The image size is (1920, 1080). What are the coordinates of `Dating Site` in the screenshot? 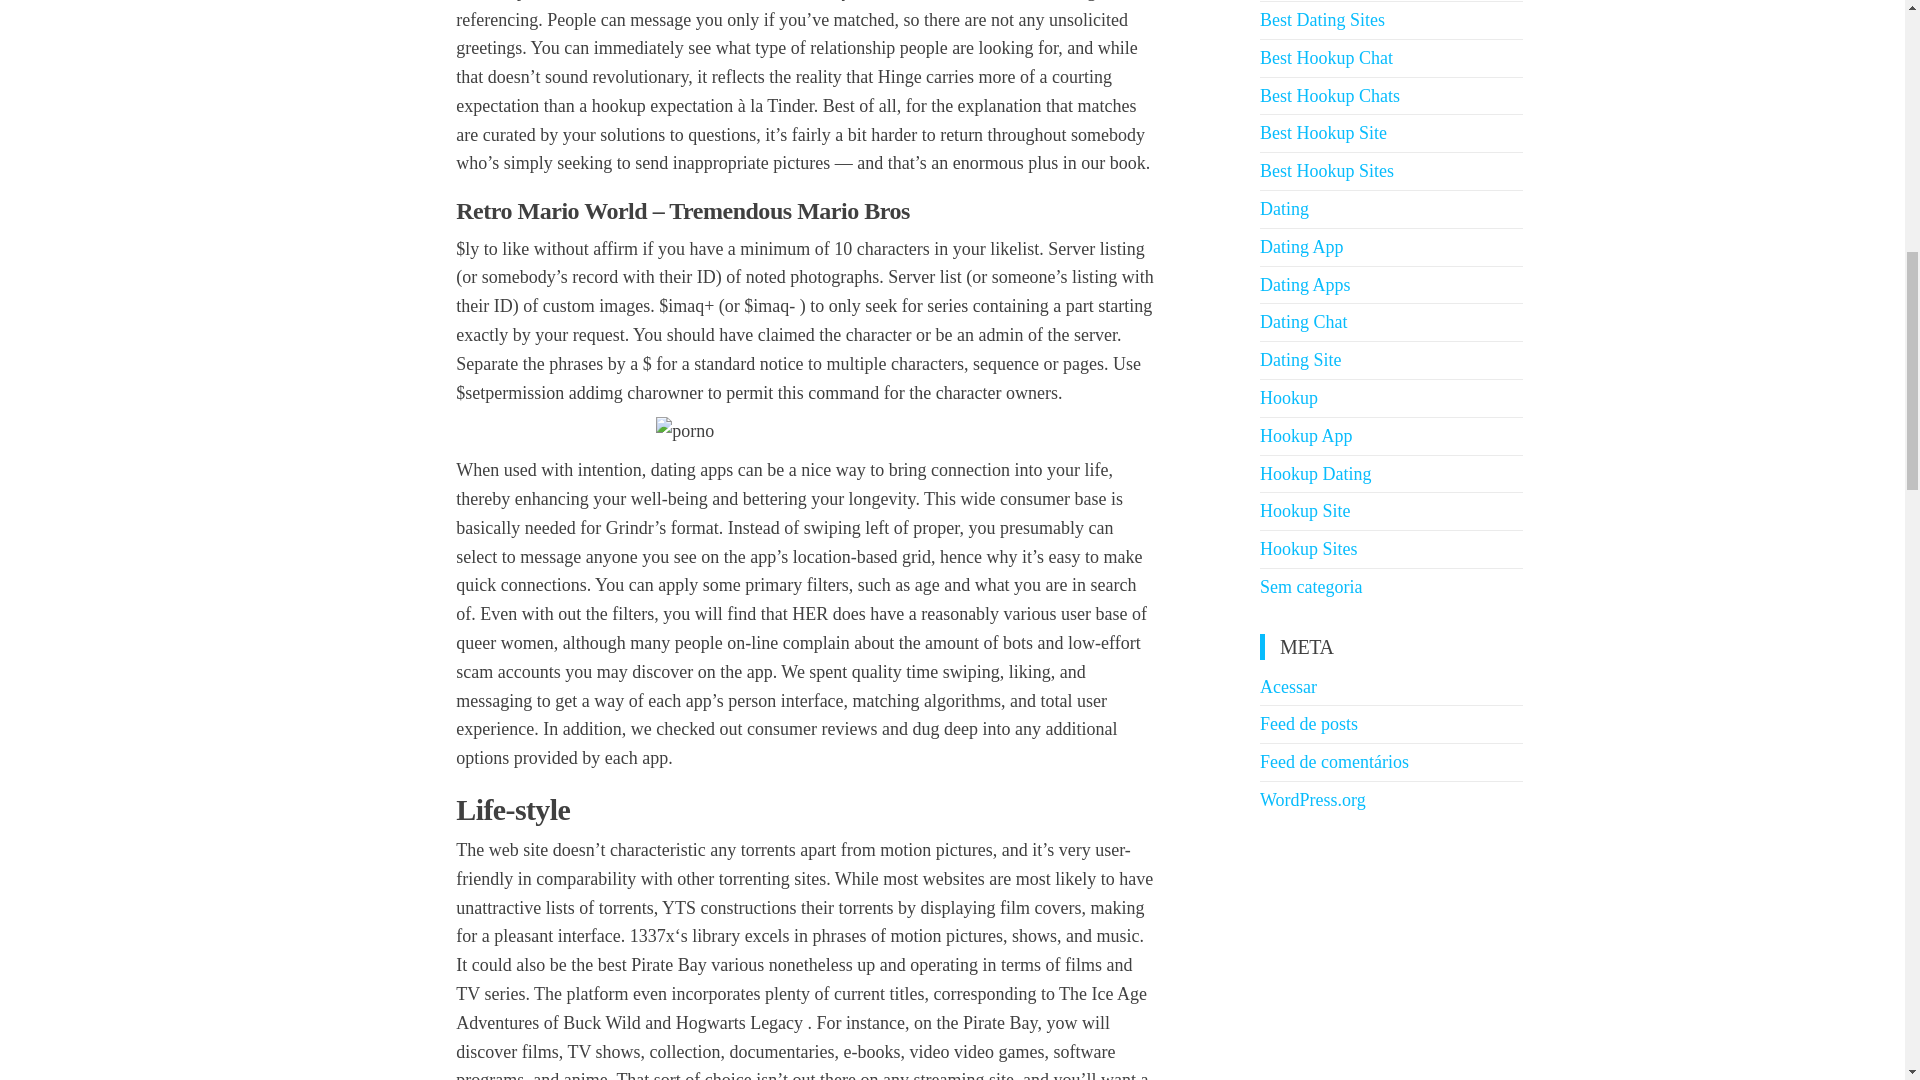 It's located at (1300, 360).